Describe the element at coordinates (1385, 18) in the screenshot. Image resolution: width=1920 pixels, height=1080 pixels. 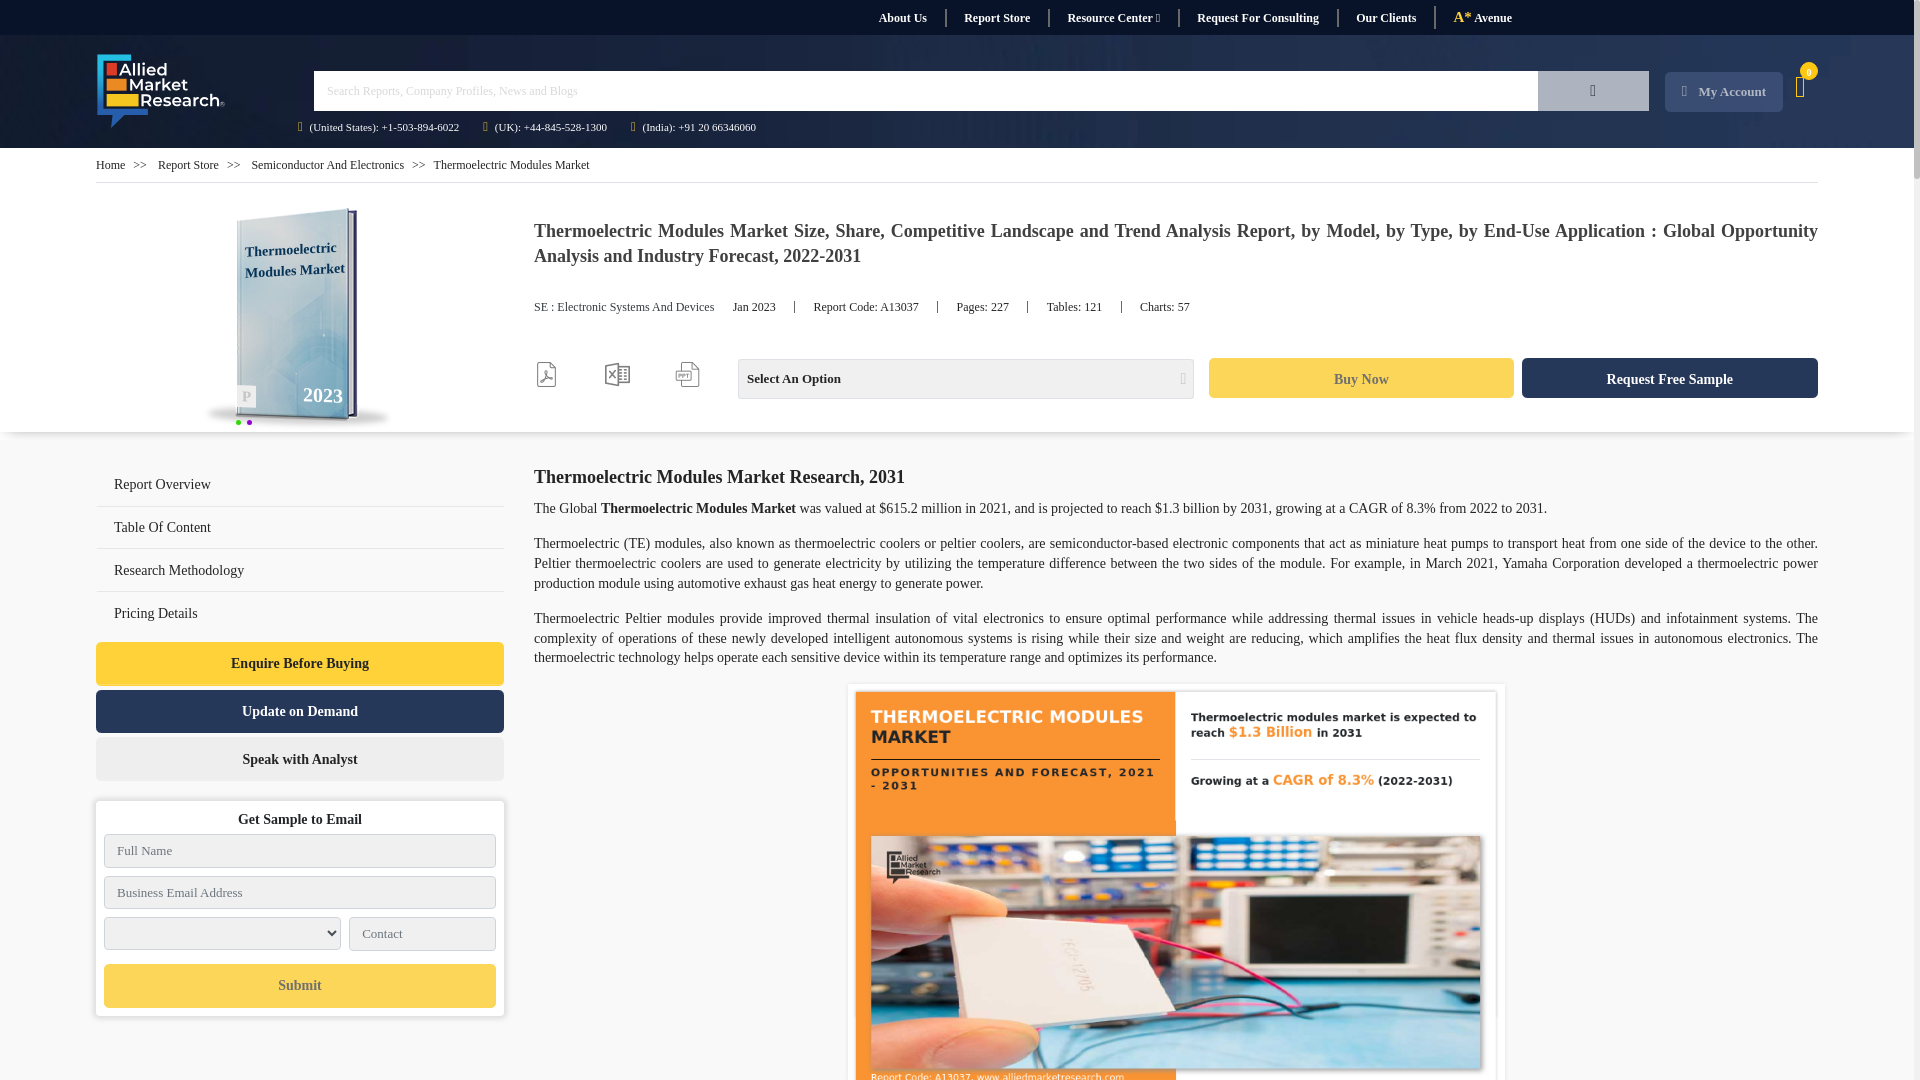
I see `Our Clients` at that location.